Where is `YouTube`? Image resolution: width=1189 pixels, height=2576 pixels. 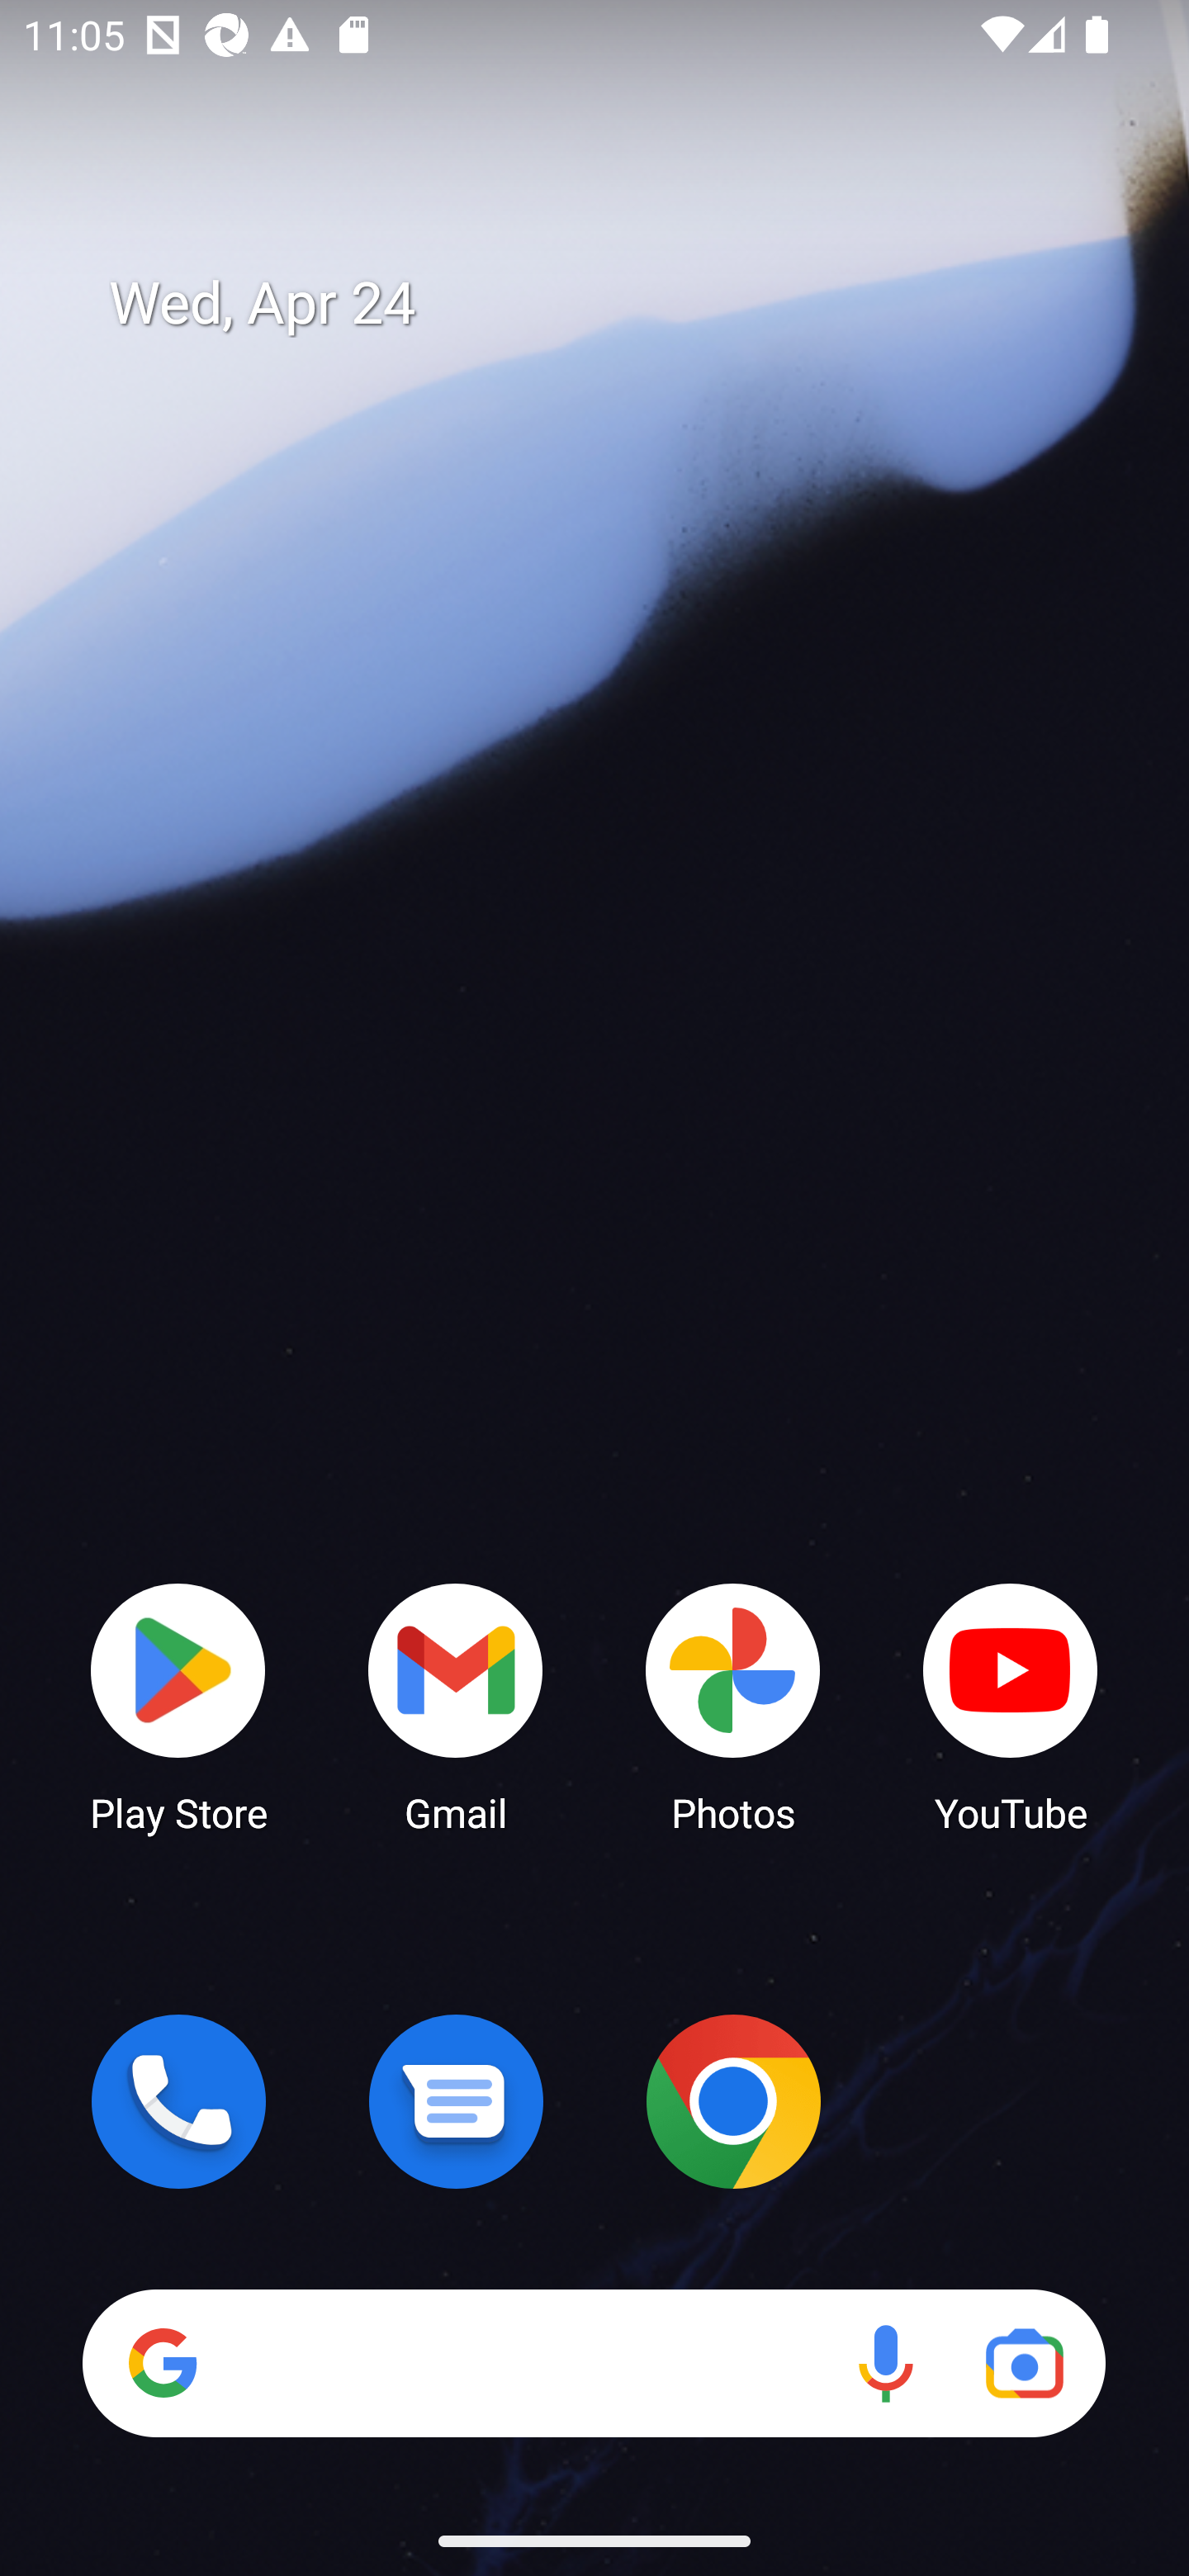 YouTube is located at coordinates (1011, 1706).